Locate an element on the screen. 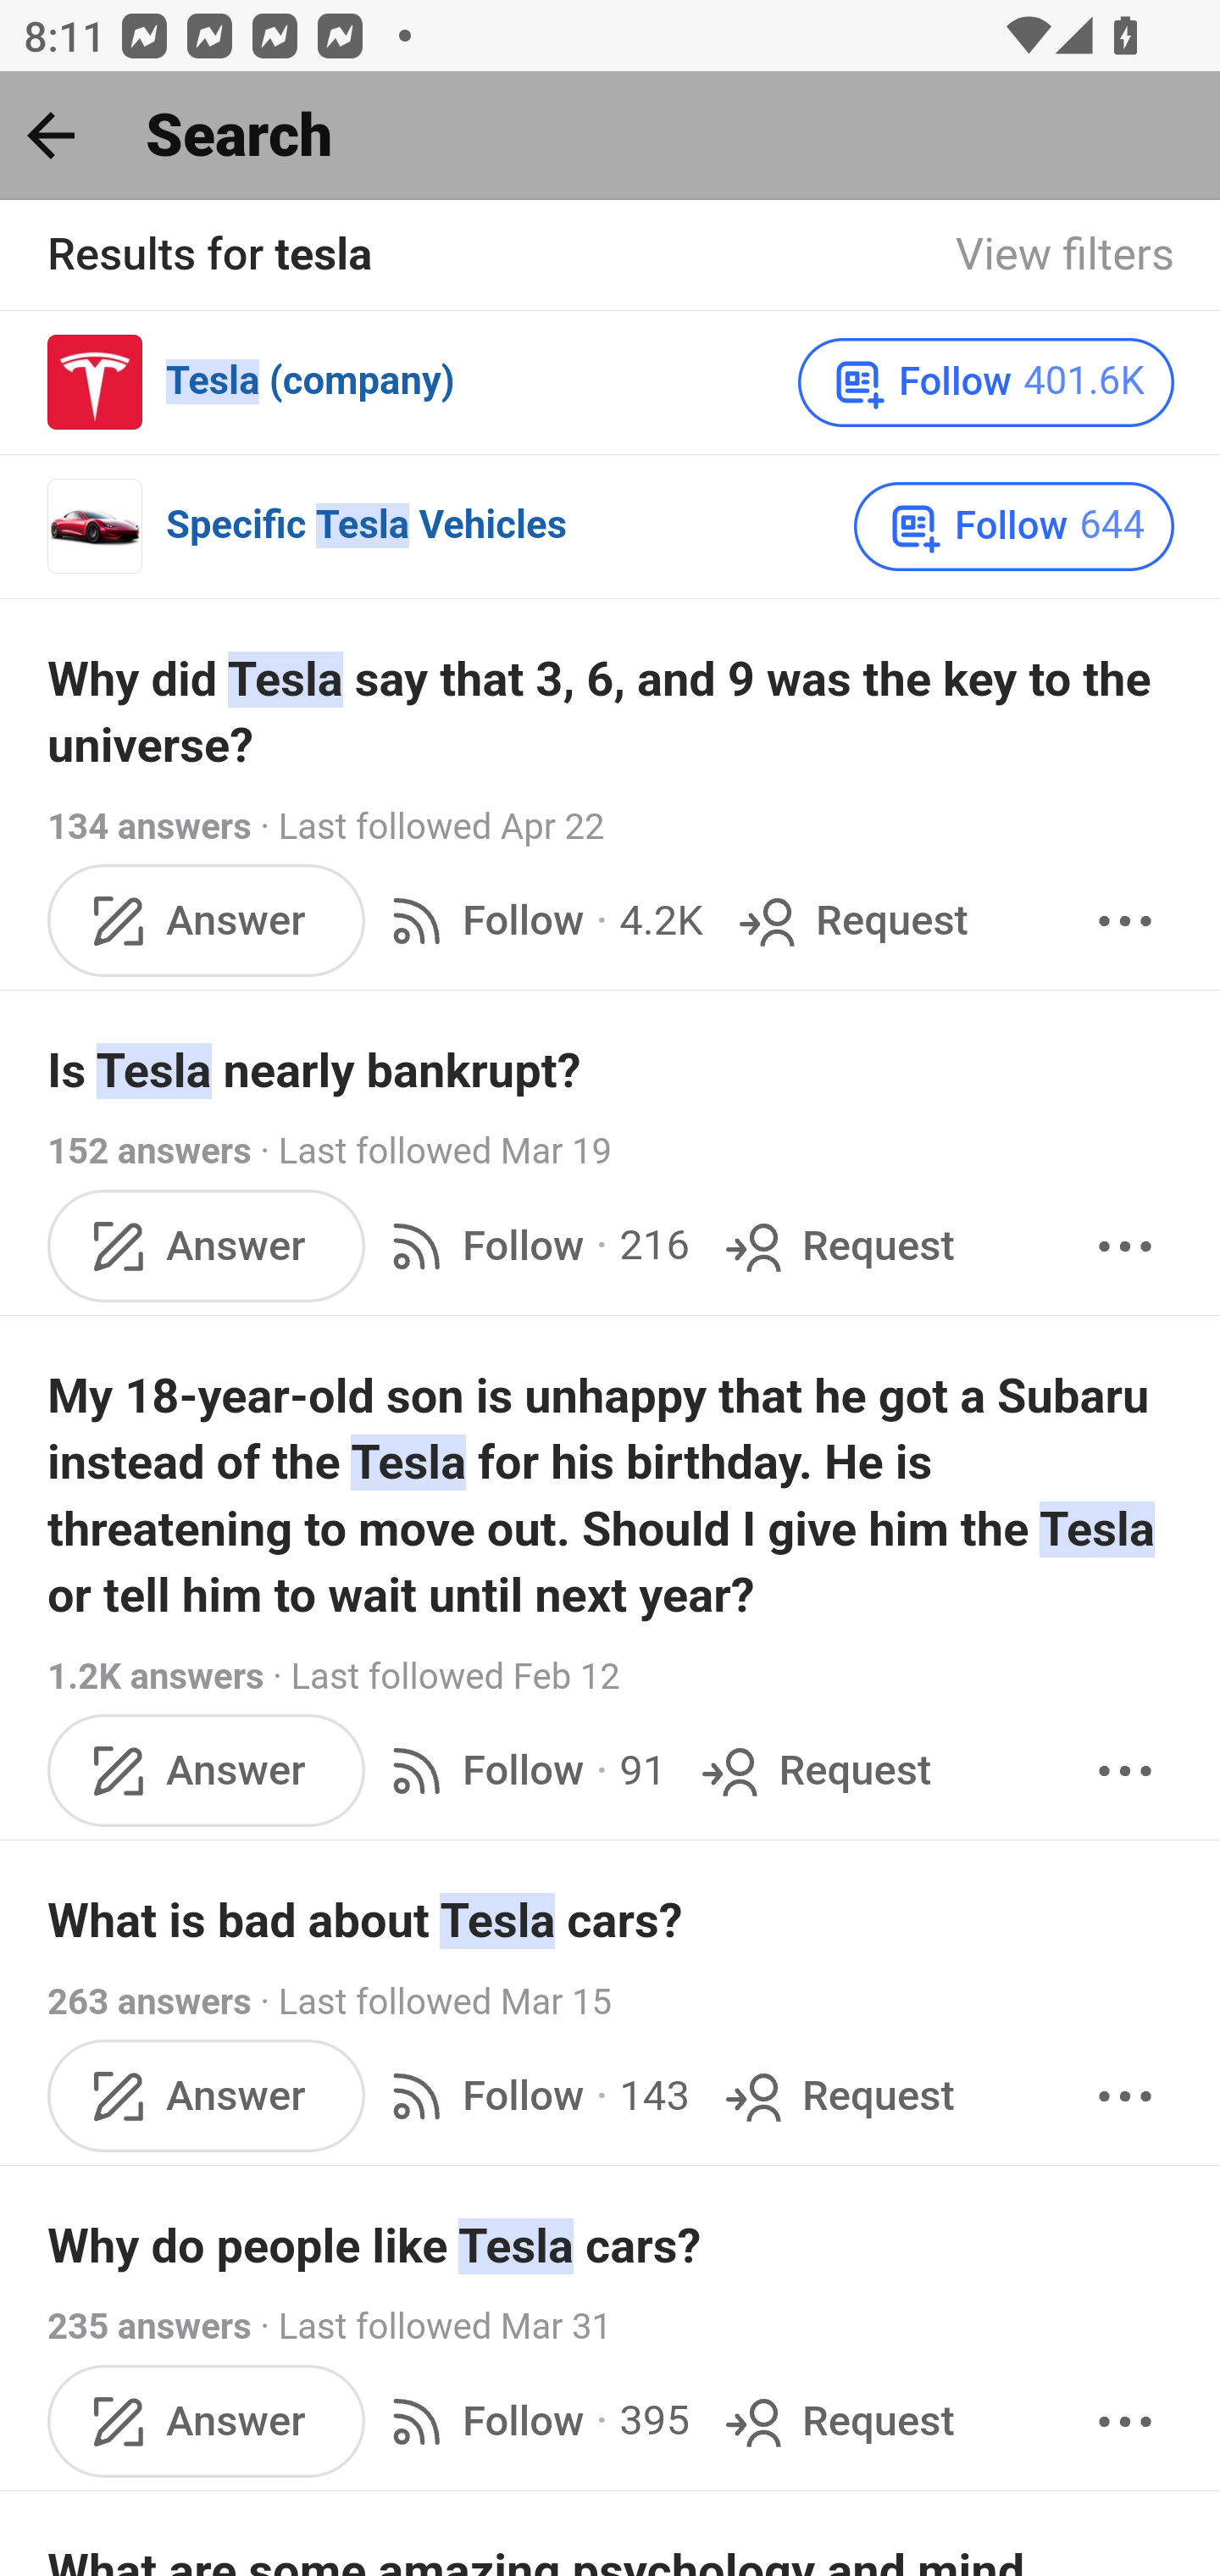 The image size is (1220, 2576). Answer is located at coordinates (207, 2095).